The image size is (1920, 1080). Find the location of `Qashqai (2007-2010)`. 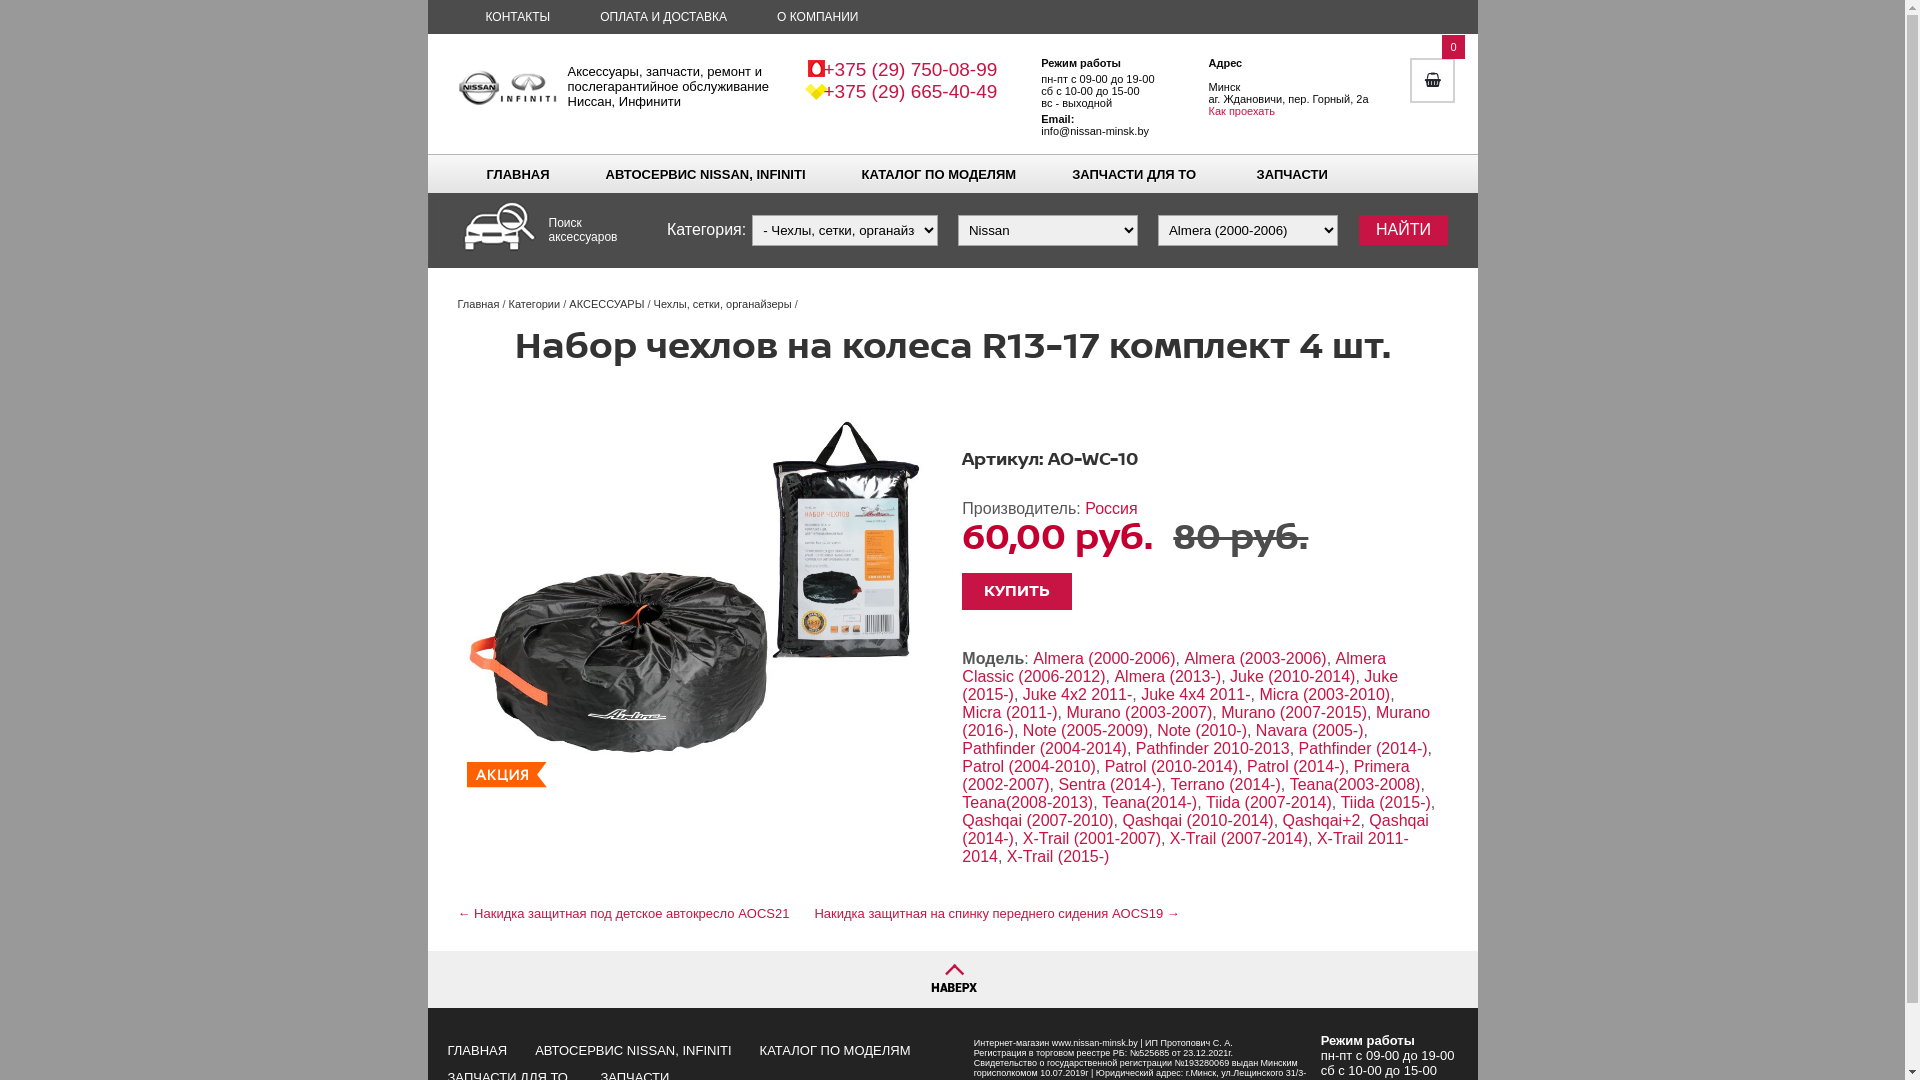

Qashqai (2007-2010) is located at coordinates (1038, 820).